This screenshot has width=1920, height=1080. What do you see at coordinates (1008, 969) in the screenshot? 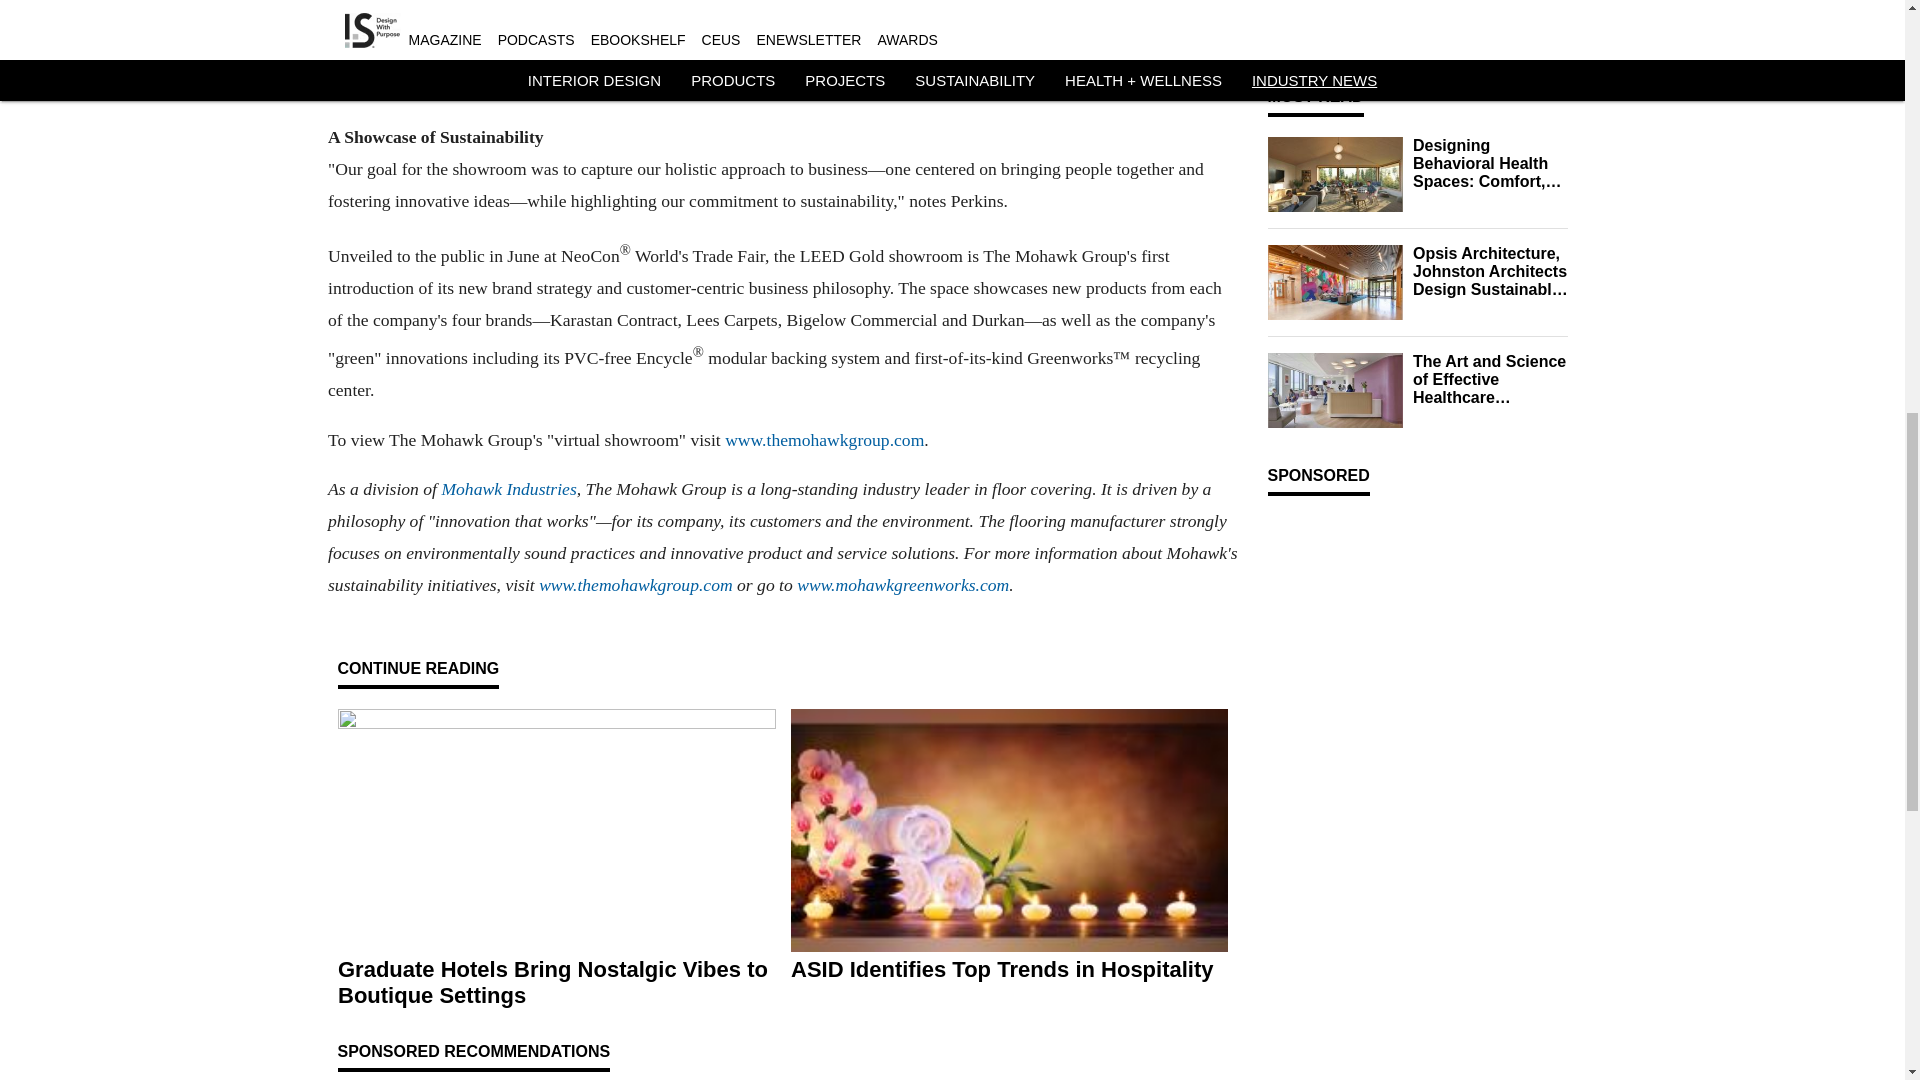
I see `ASID Identifies Top Trends in Hospitality` at bounding box center [1008, 969].